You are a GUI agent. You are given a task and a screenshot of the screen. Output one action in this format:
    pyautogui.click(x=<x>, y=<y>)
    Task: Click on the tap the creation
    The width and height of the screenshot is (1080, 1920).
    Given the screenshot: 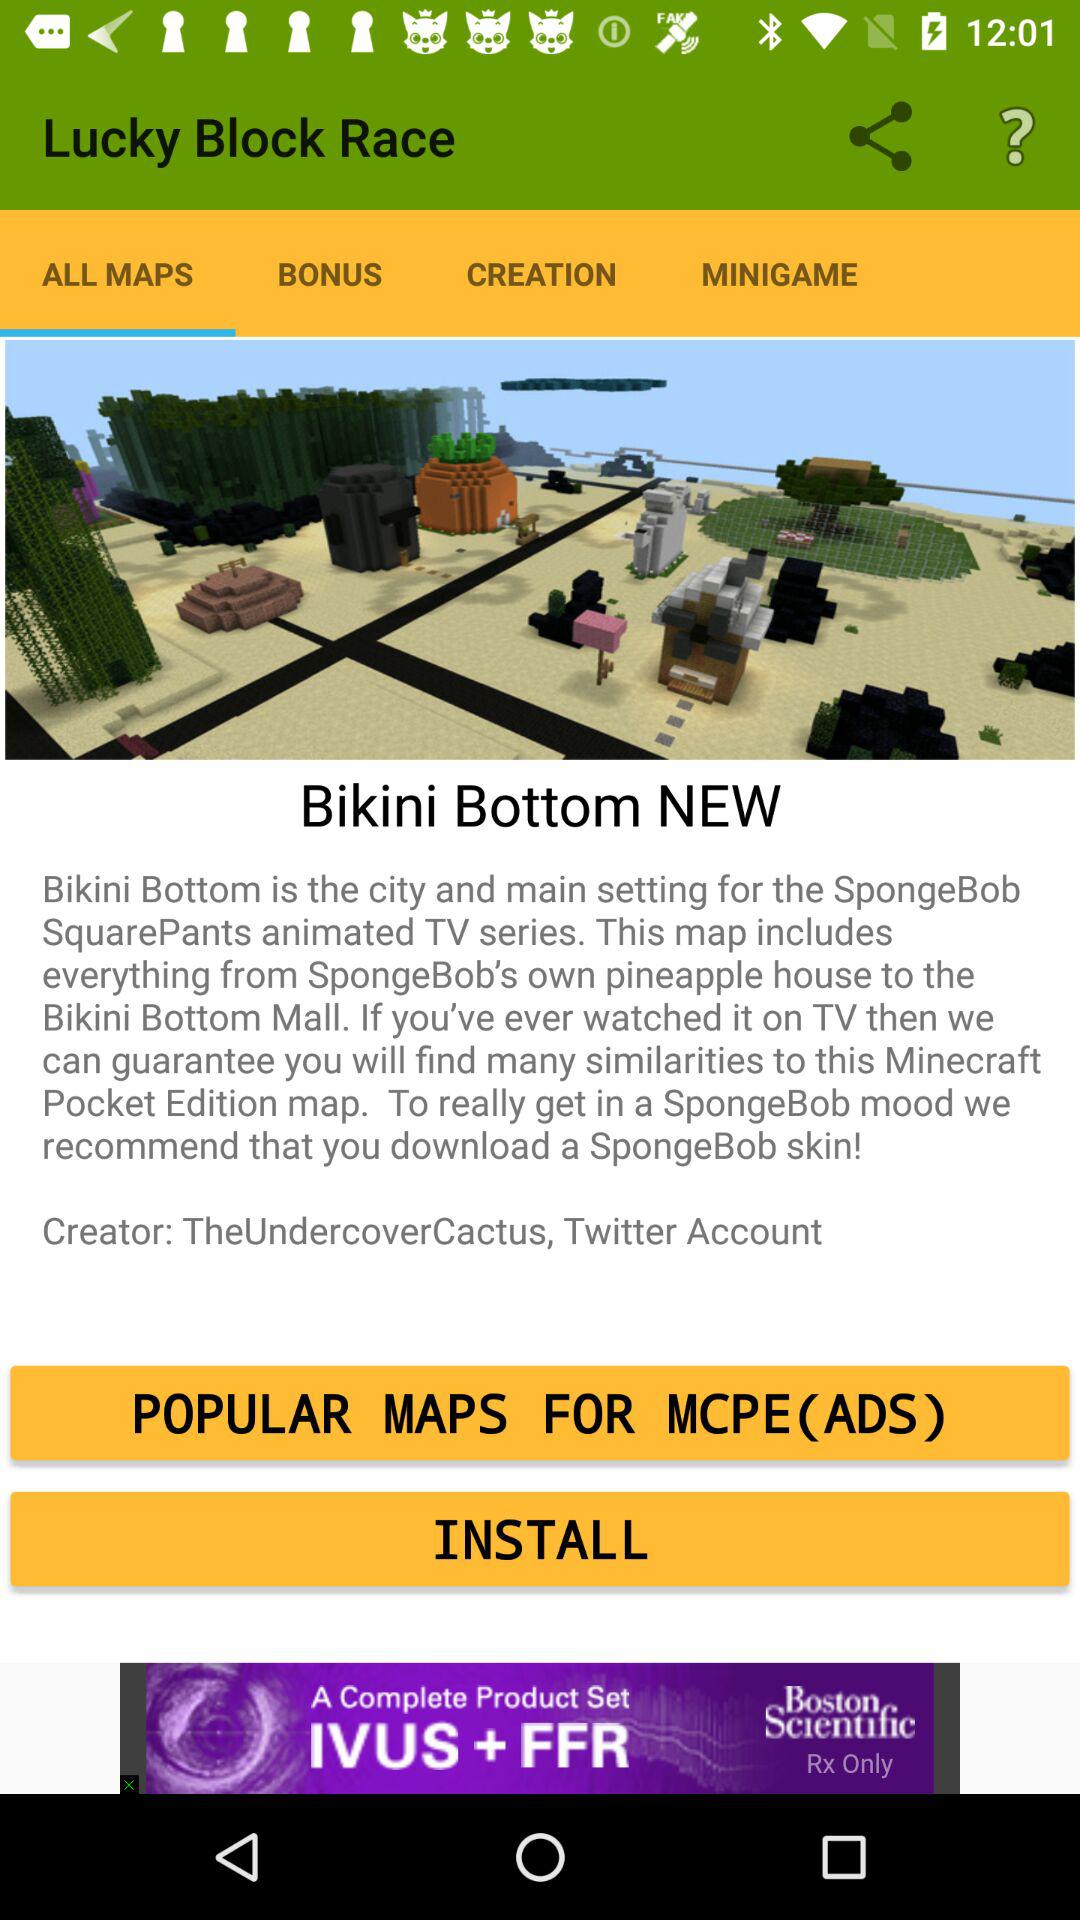 What is the action you would take?
    pyautogui.click(x=542, y=273)
    